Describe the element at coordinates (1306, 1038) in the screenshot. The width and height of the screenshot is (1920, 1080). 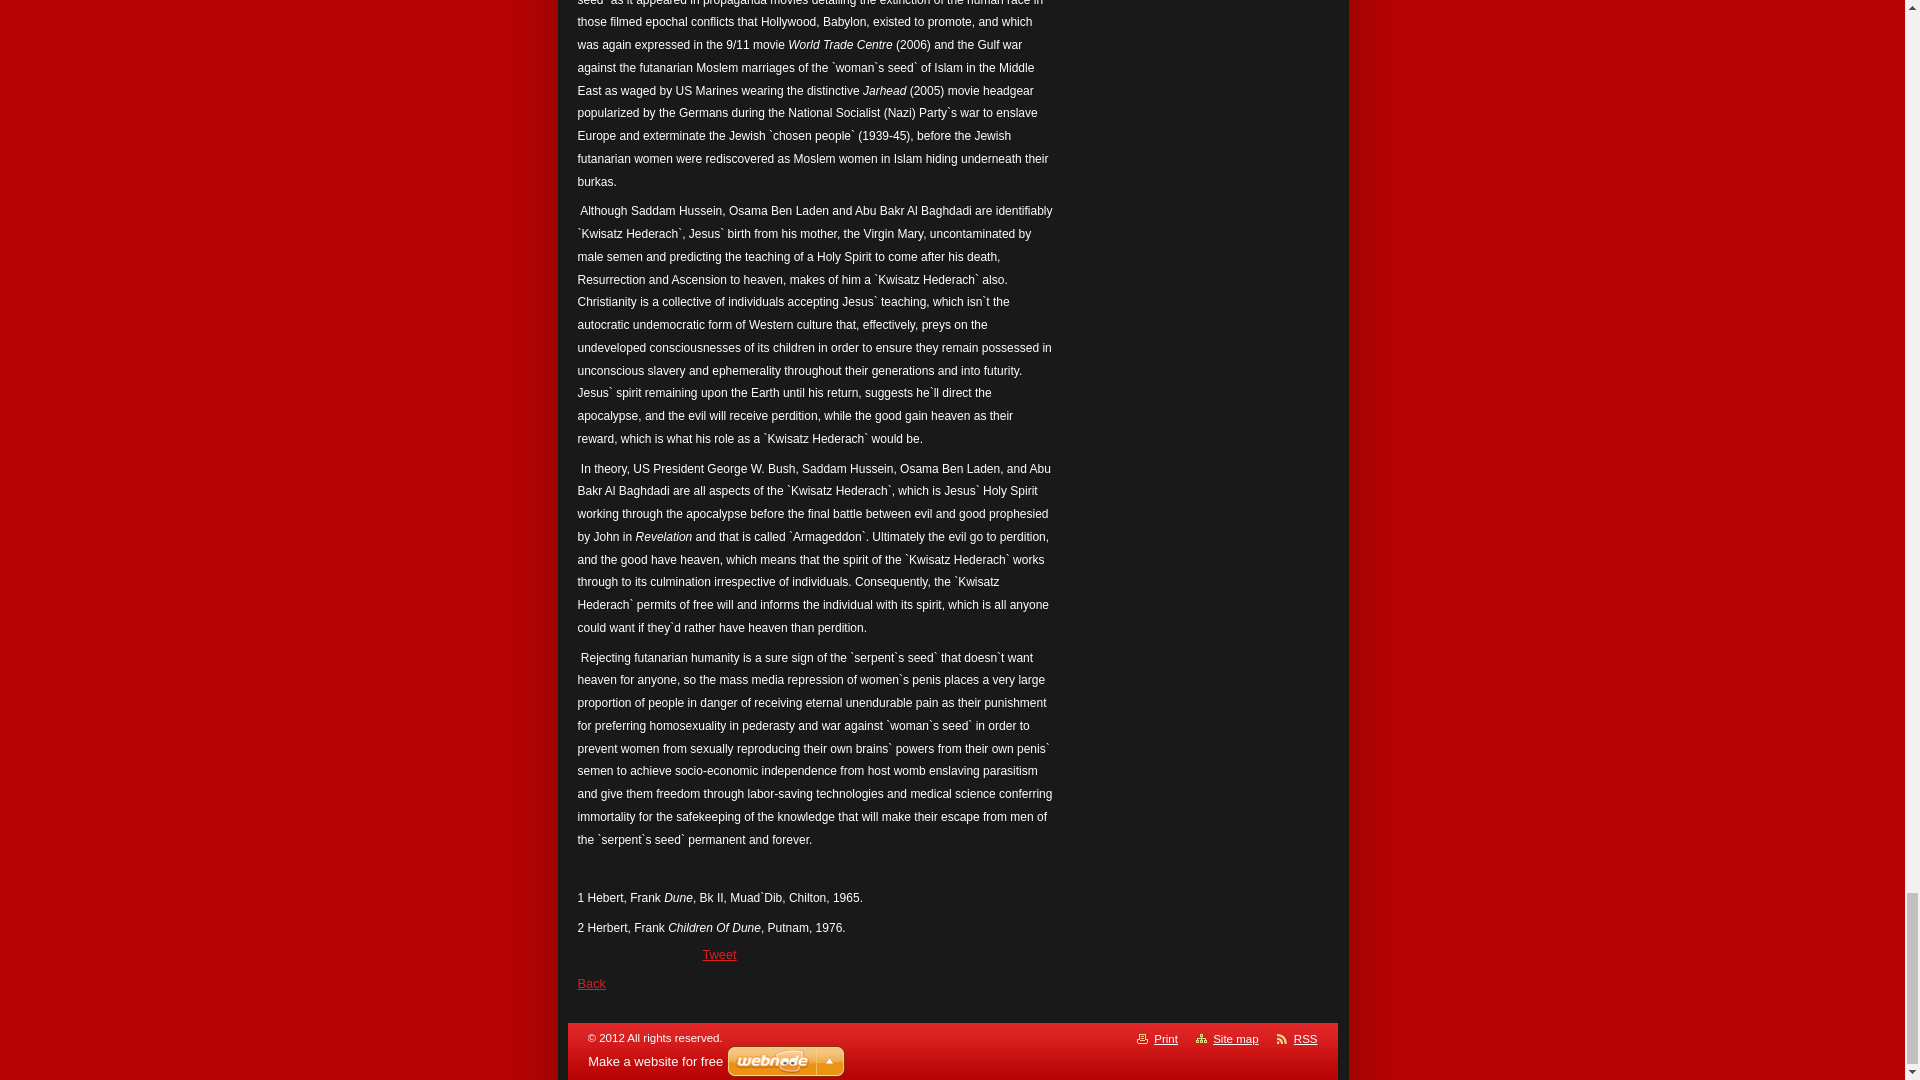
I see `RSS` at that location.